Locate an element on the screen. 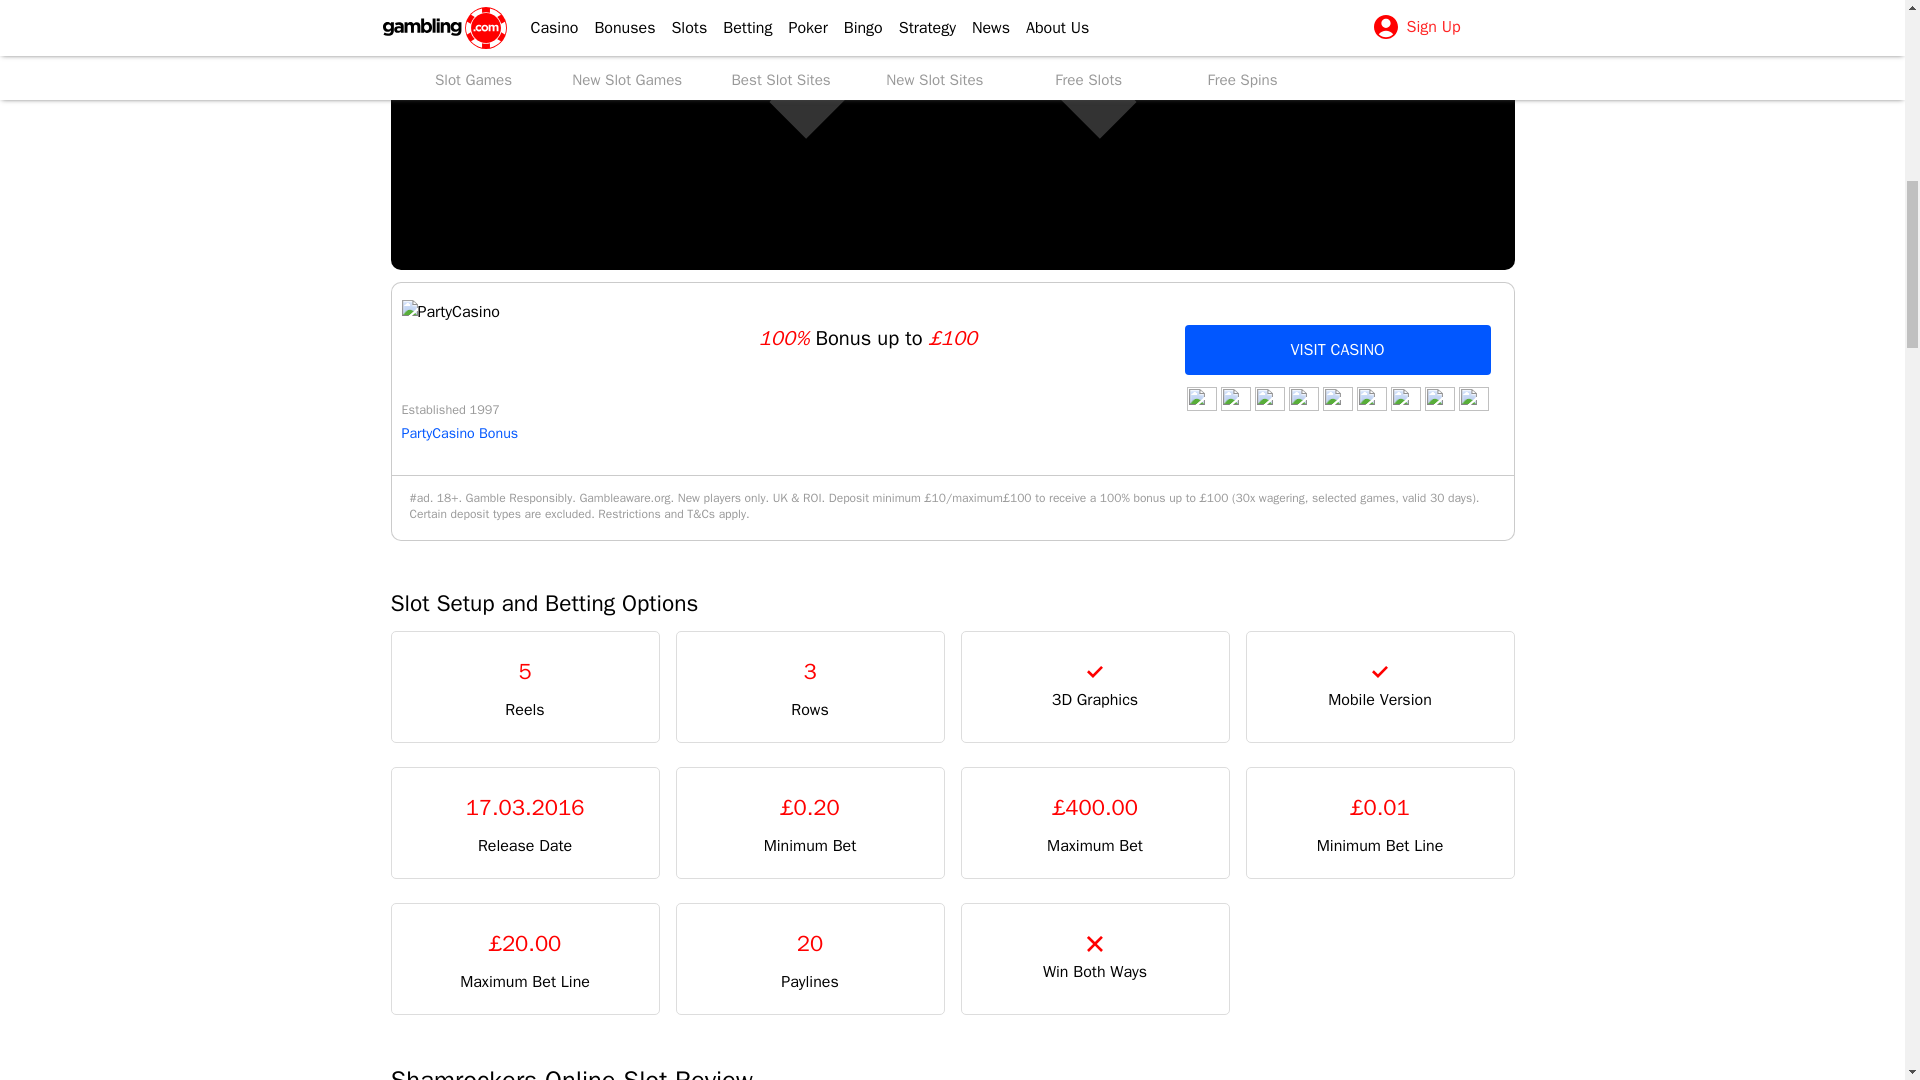 Image resolution: width=1920 pixels, height=1080 pixels. Visa Electron is located at coordinates (1336, 398).